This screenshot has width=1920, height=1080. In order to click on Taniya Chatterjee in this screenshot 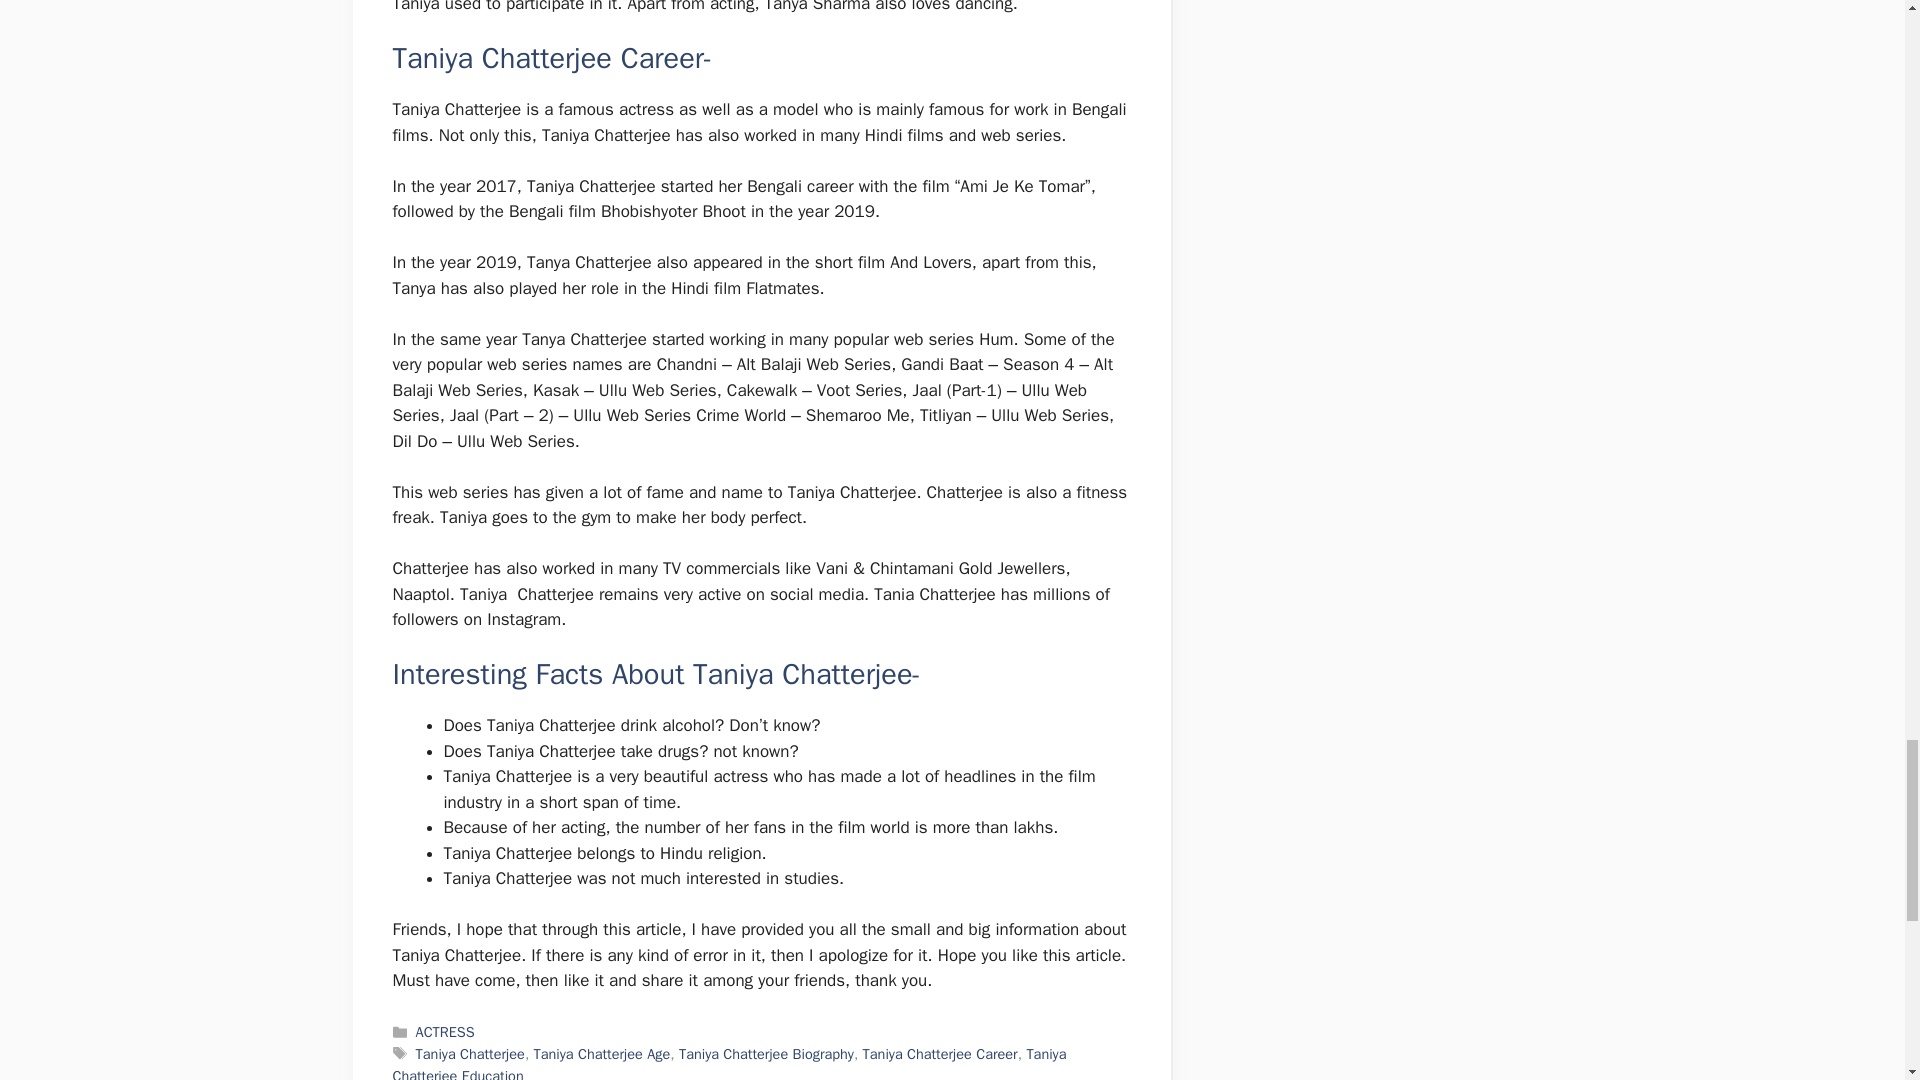, I will do `click(470, 1054)`.